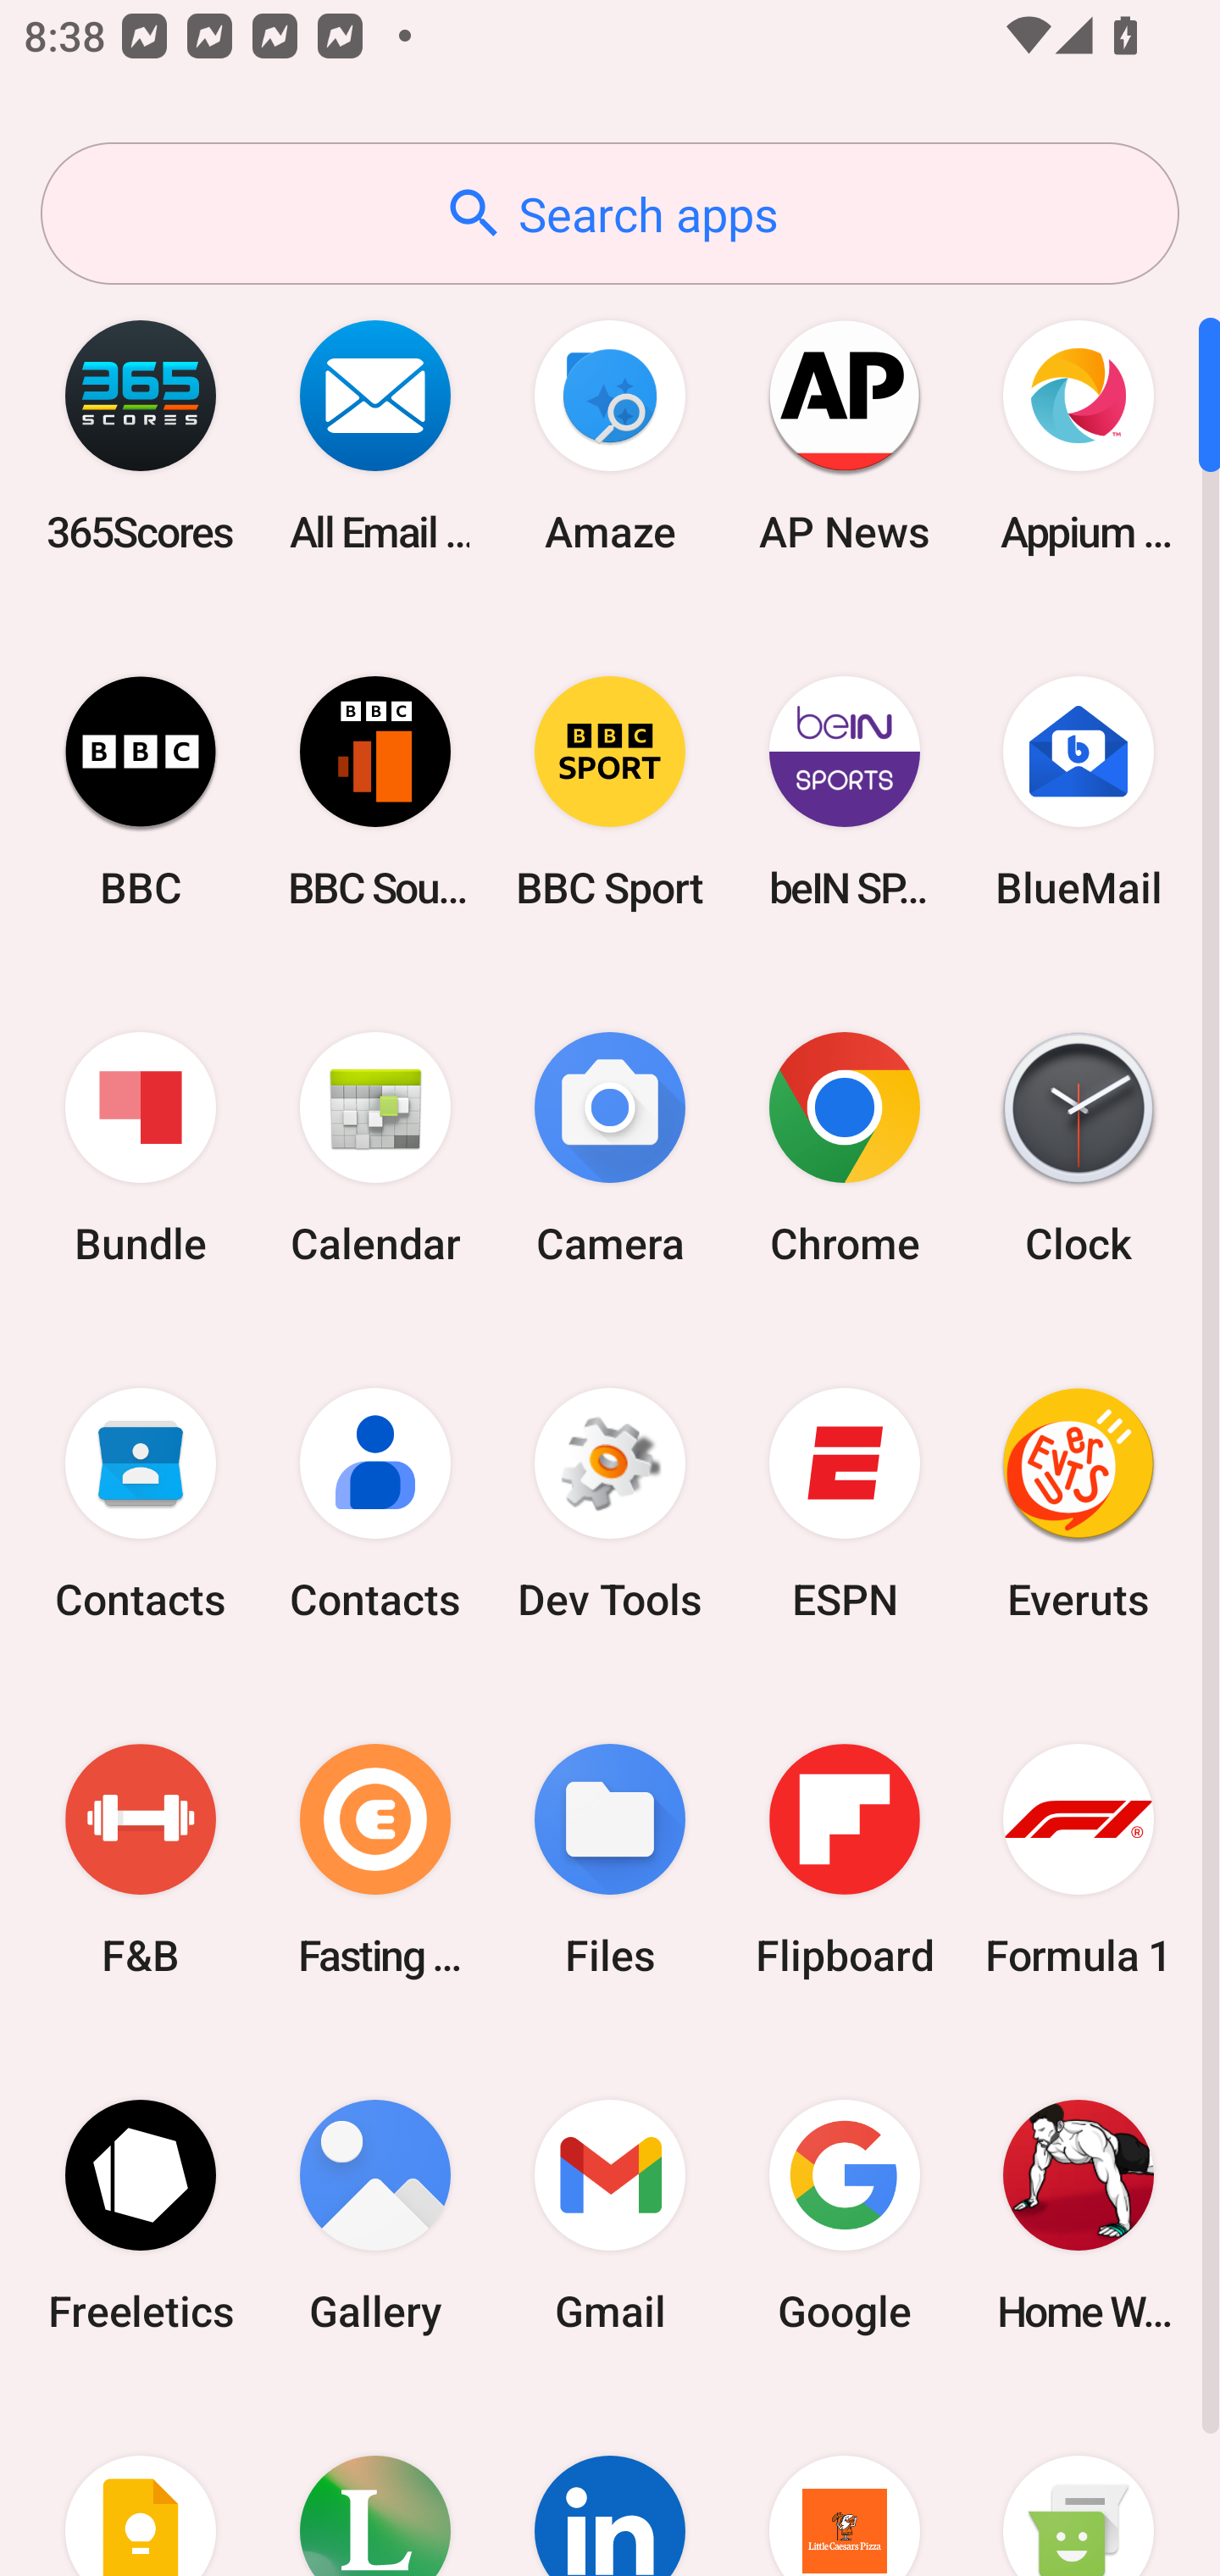 Image resolution: width=1220 pixels, height=2576 pixels. I want to click on ESPN, so click(844, 1504).